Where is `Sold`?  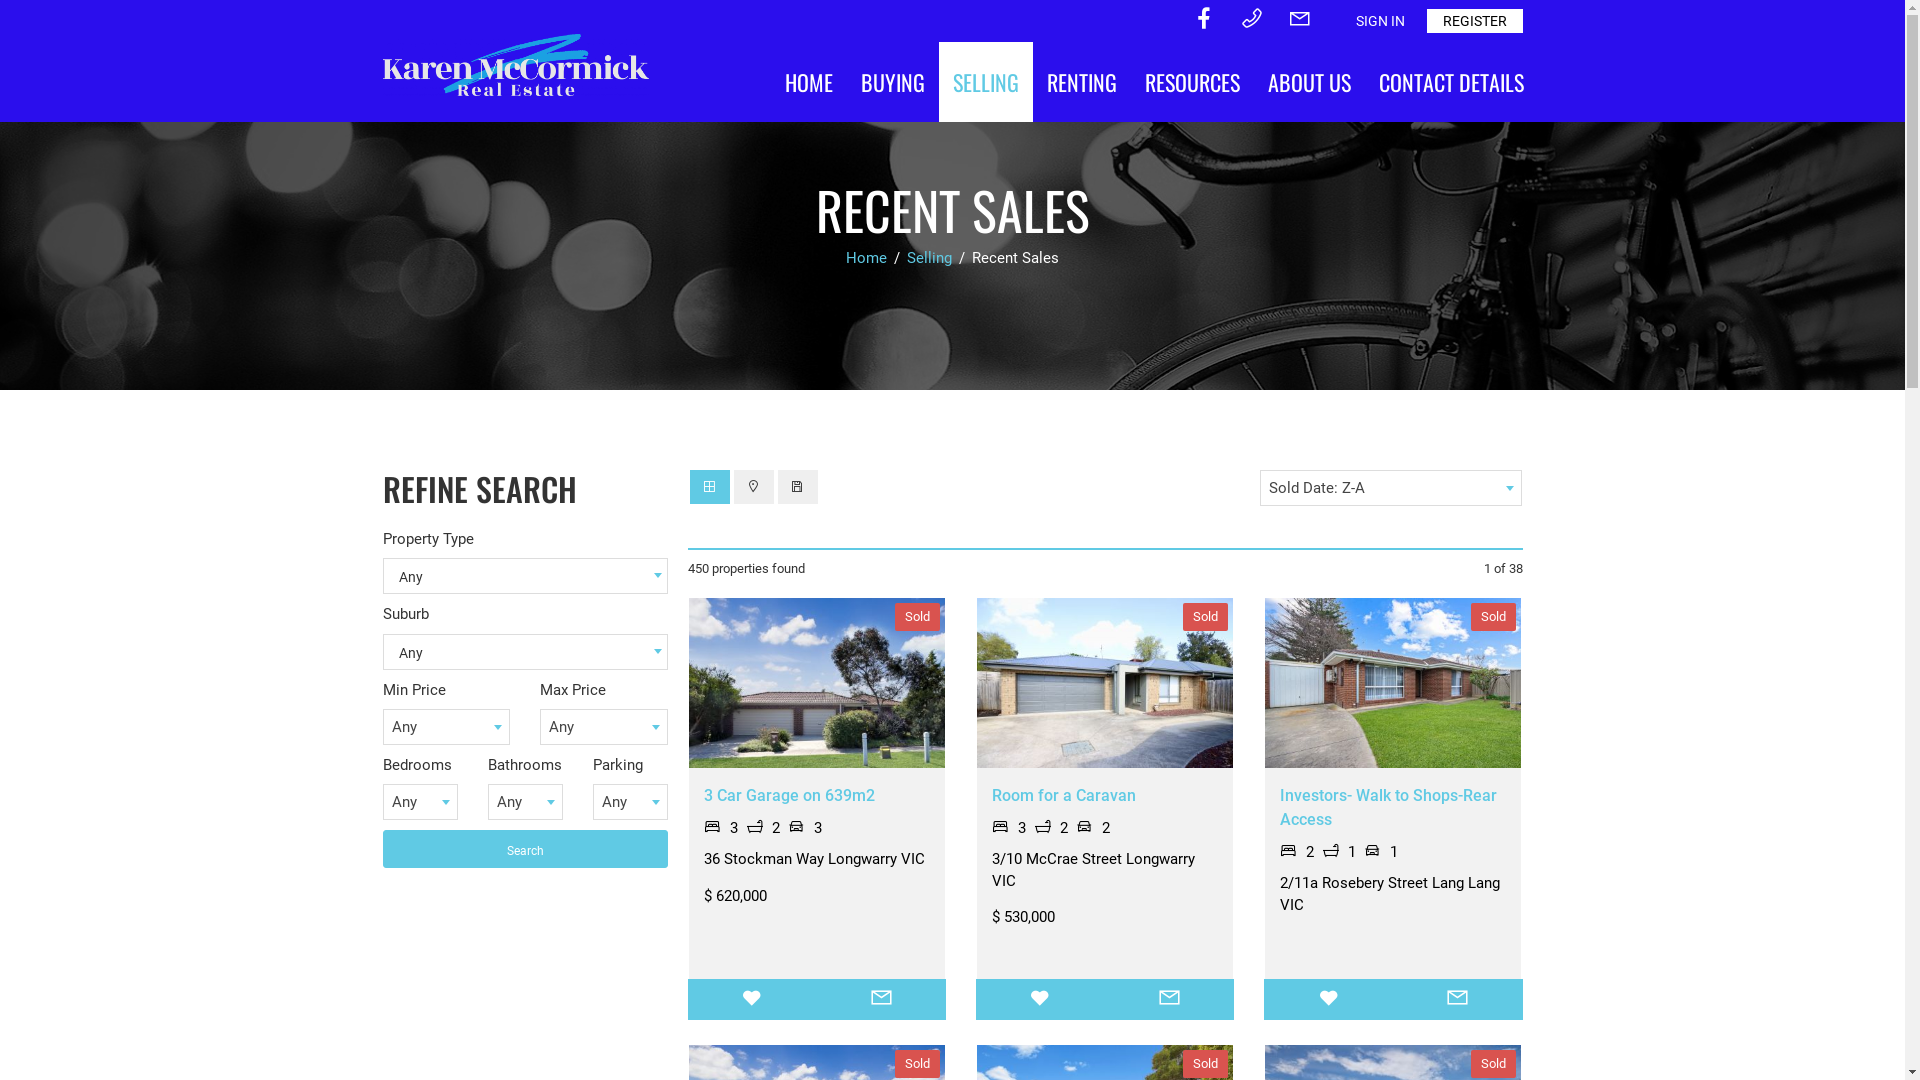 Sold is located at coordinates (1105, 683).